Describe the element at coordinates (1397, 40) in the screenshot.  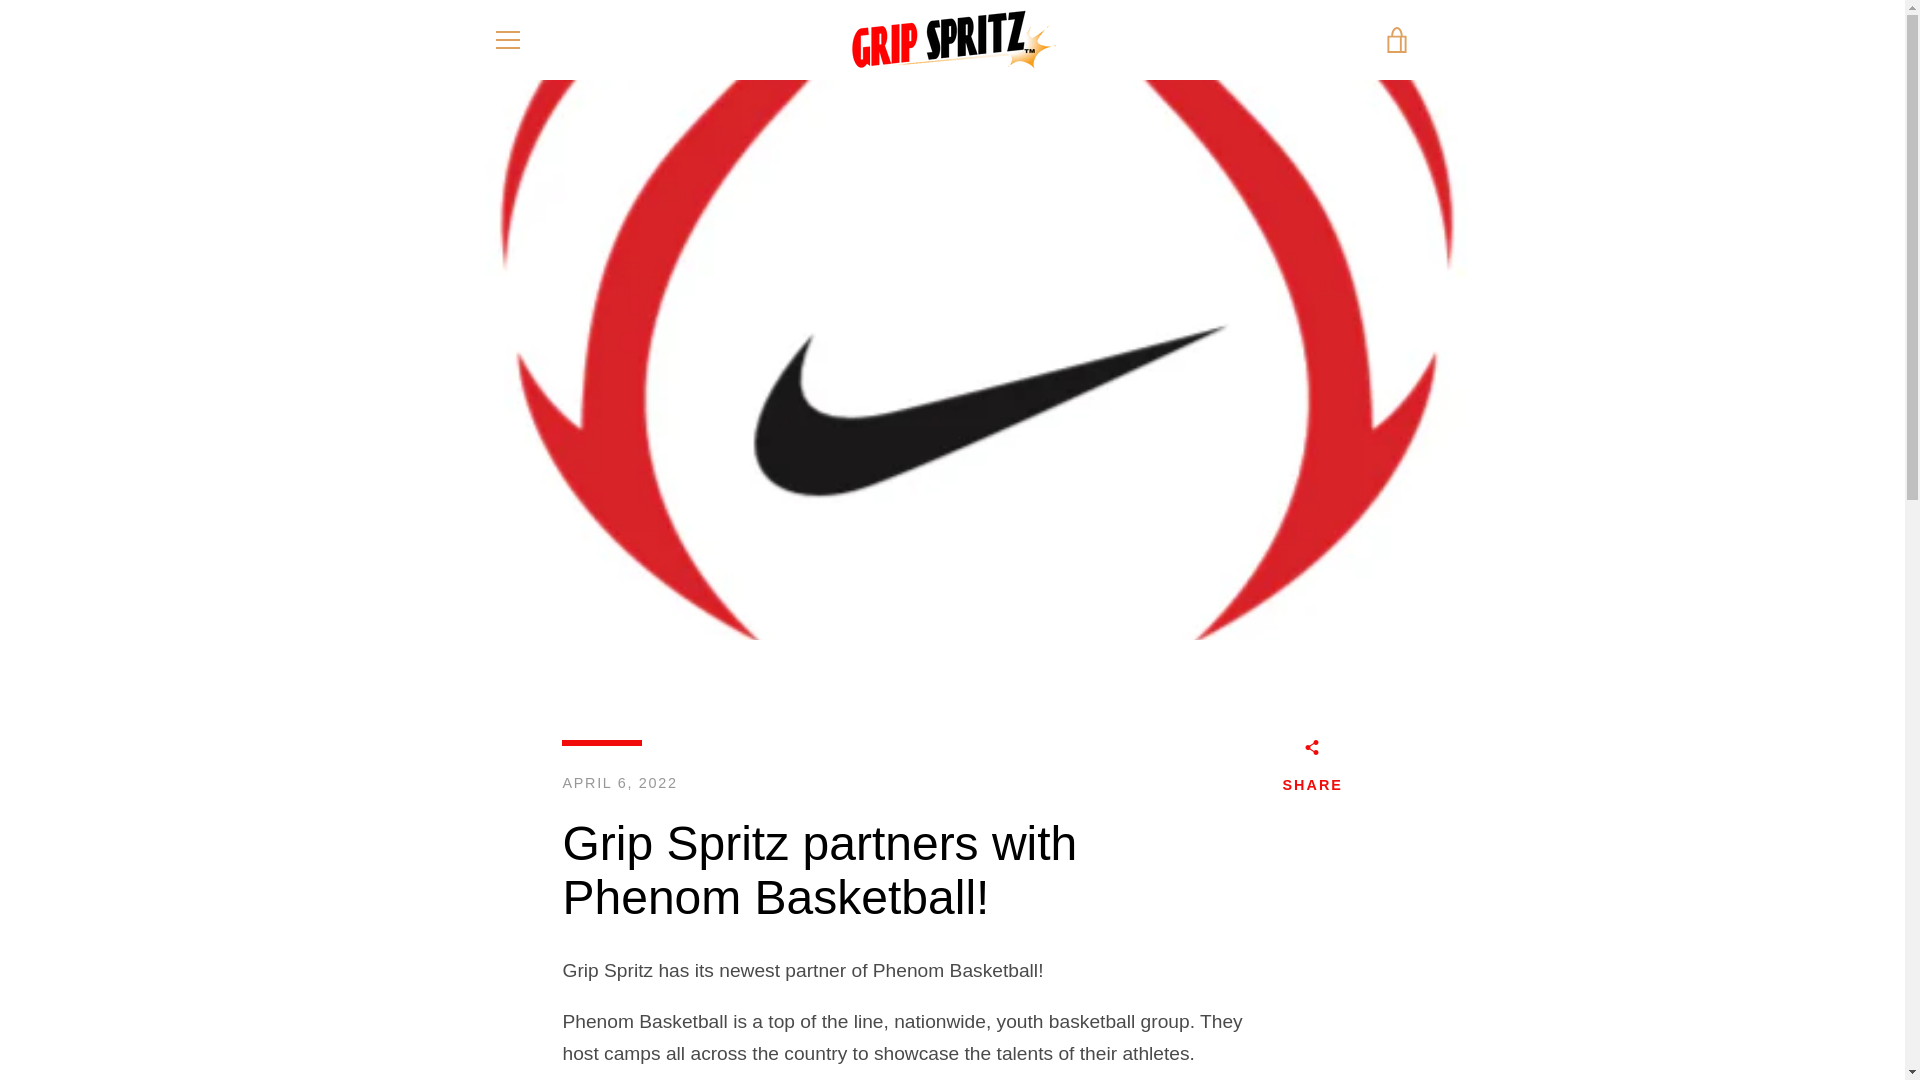
I see `VIEW CART` at that location.